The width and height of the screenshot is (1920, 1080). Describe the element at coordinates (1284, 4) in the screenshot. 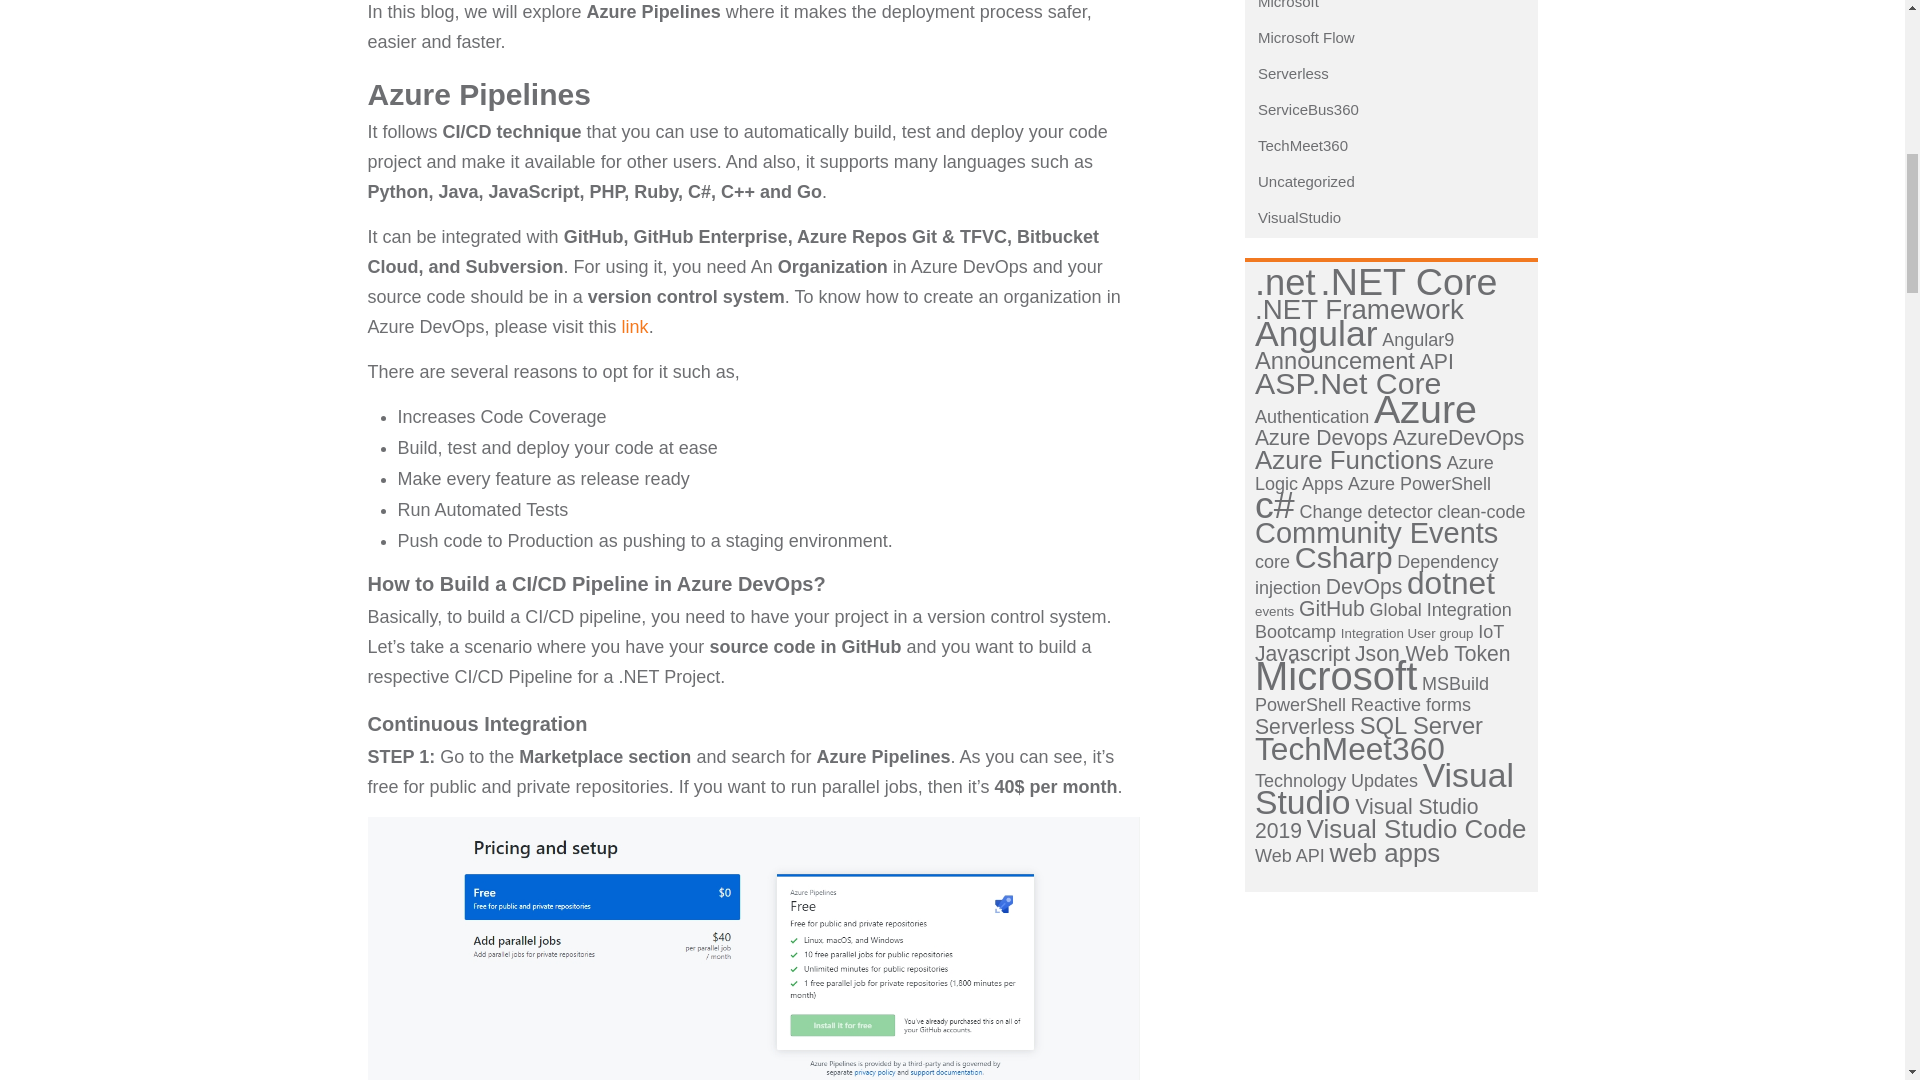

I see `Microsoft` at that location.